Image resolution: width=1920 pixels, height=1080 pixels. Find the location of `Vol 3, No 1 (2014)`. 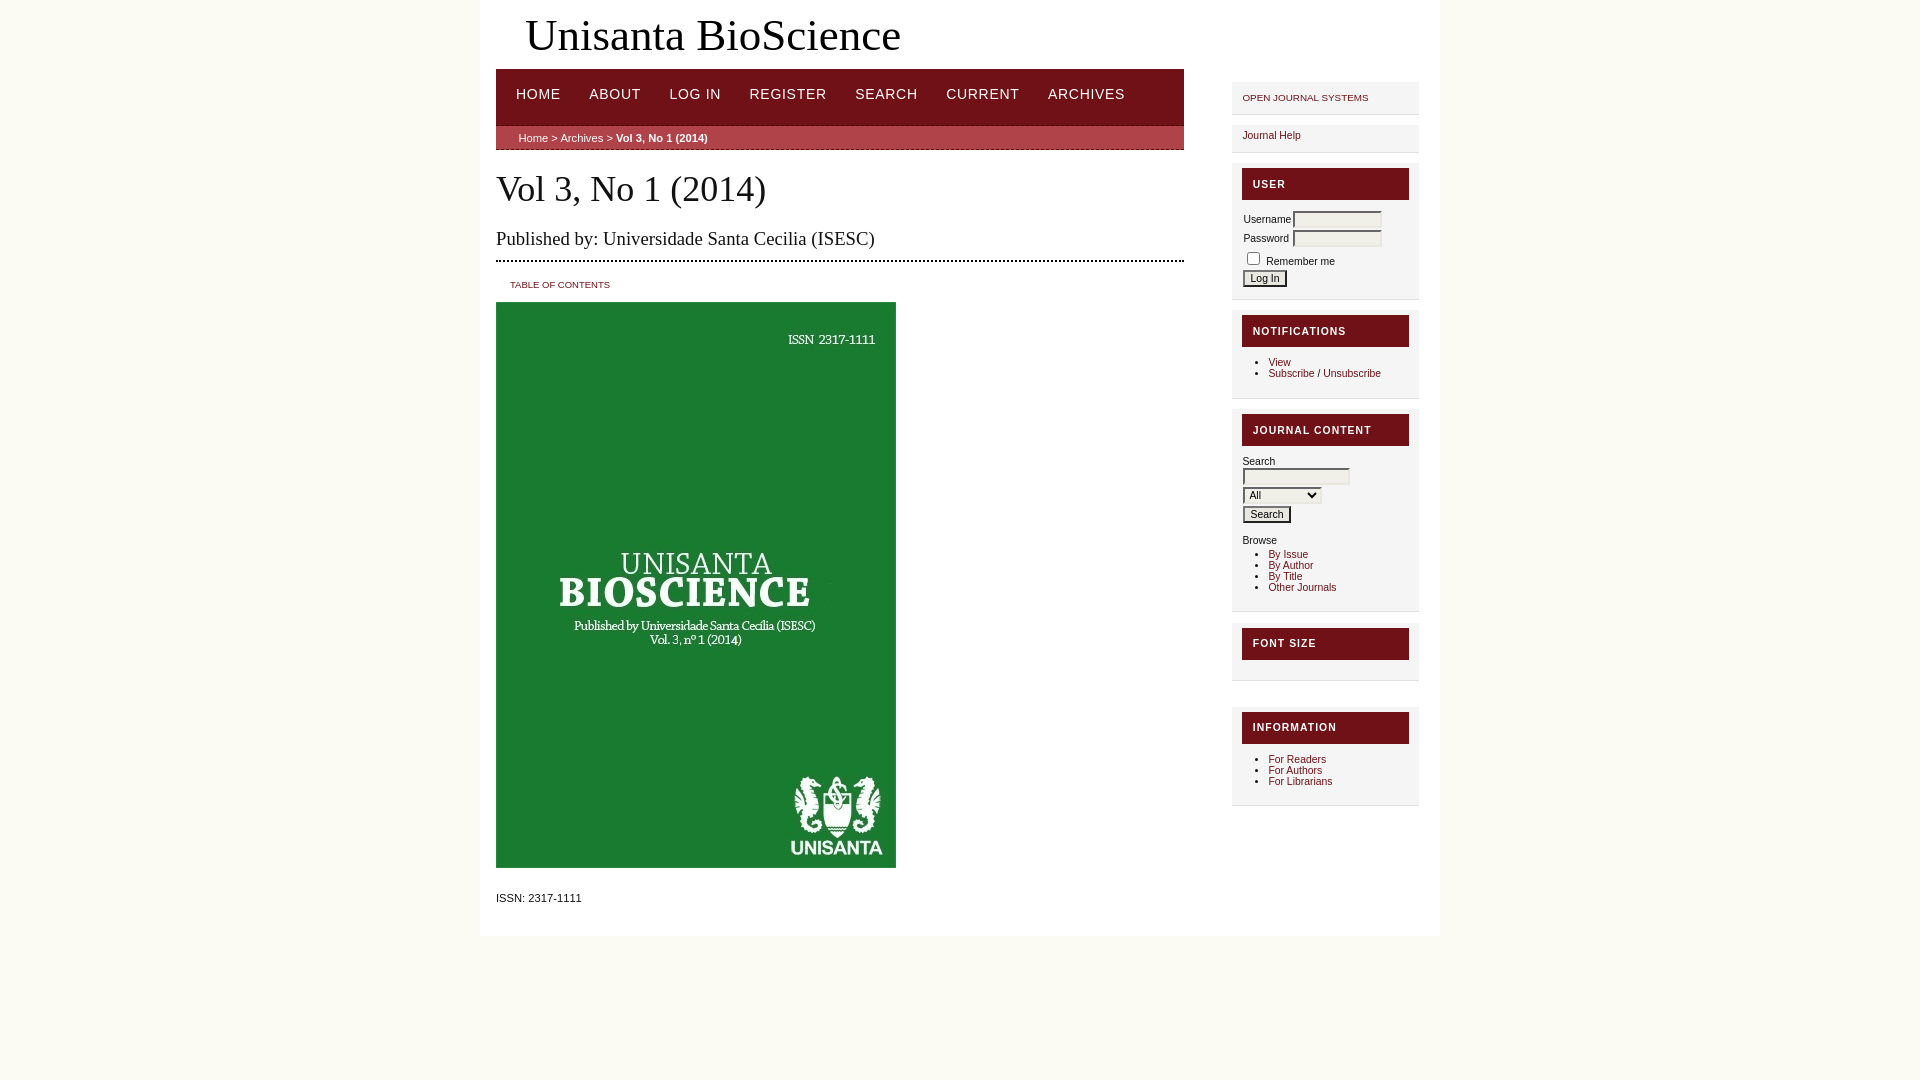

Vol 3, No 1 (2014) is located at coordinates (662, 138).